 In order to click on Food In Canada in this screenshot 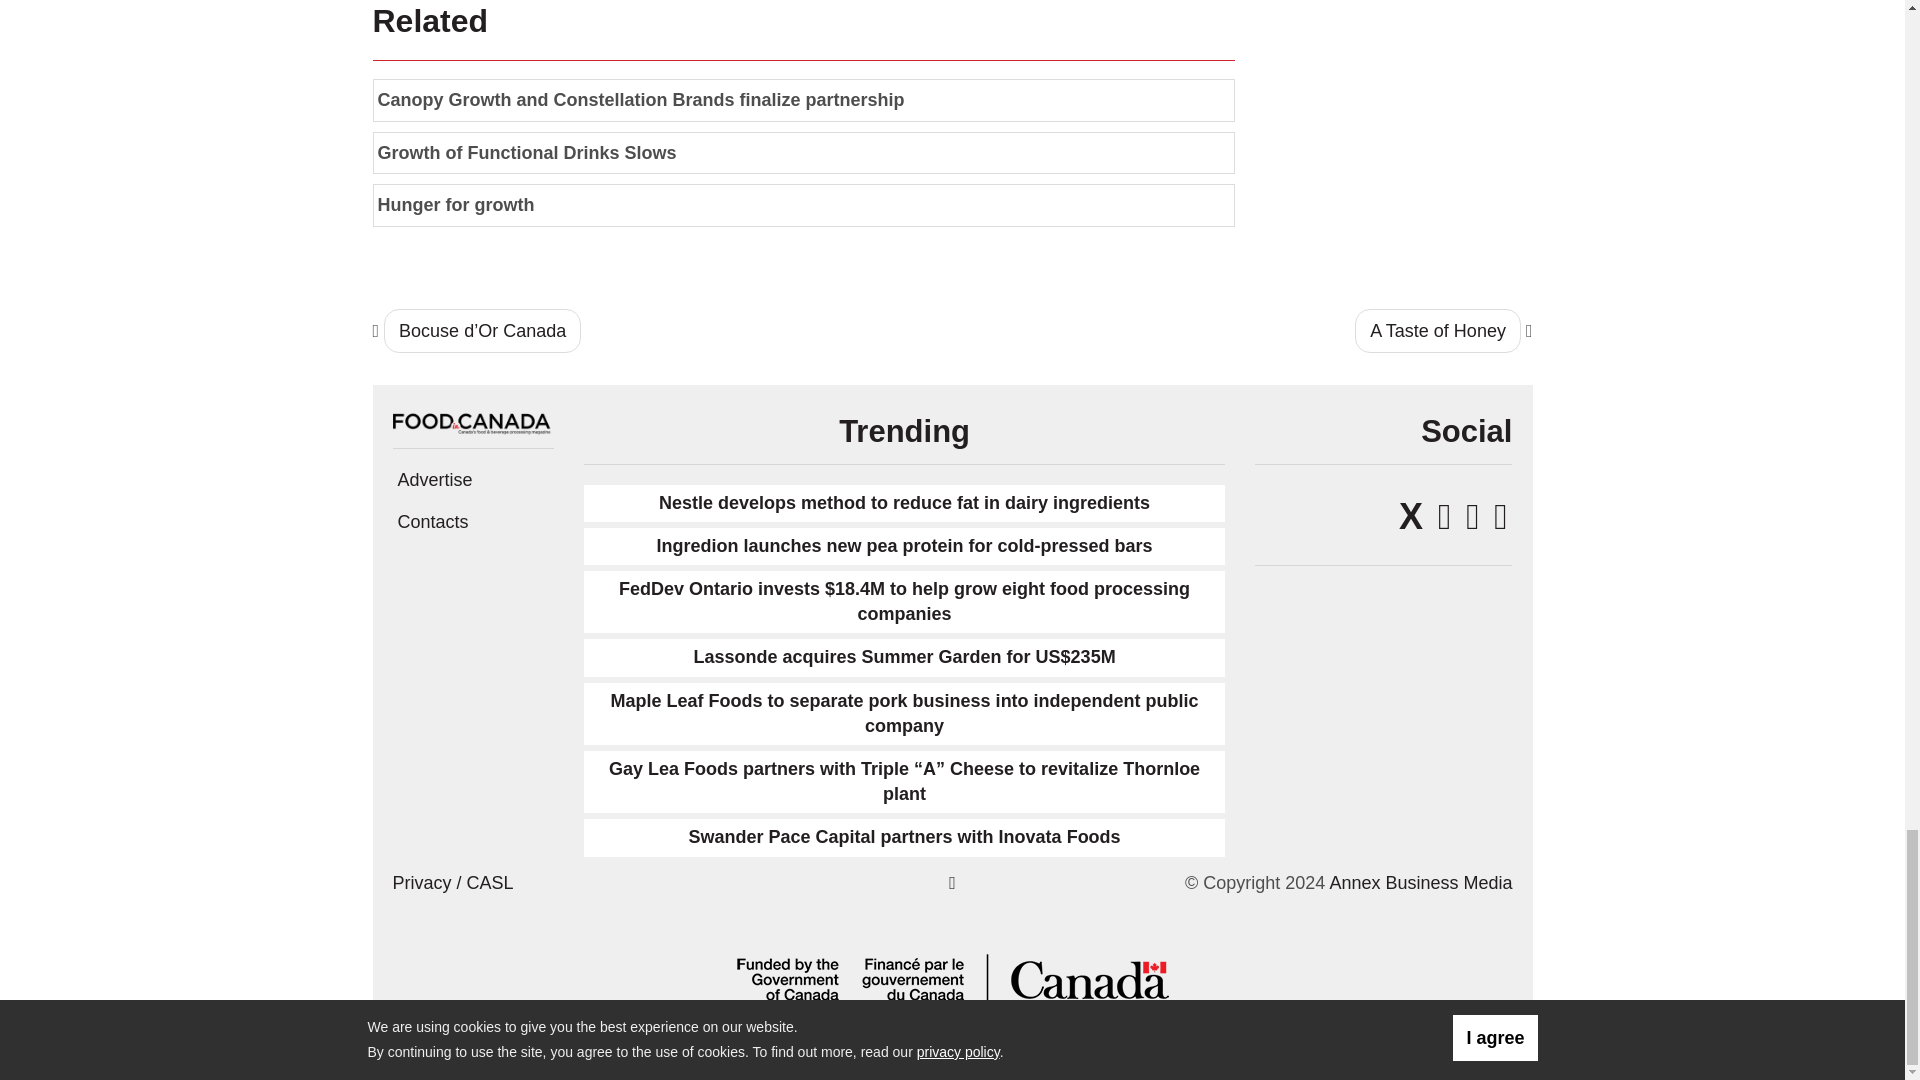, I will do `click(472, 420)`.